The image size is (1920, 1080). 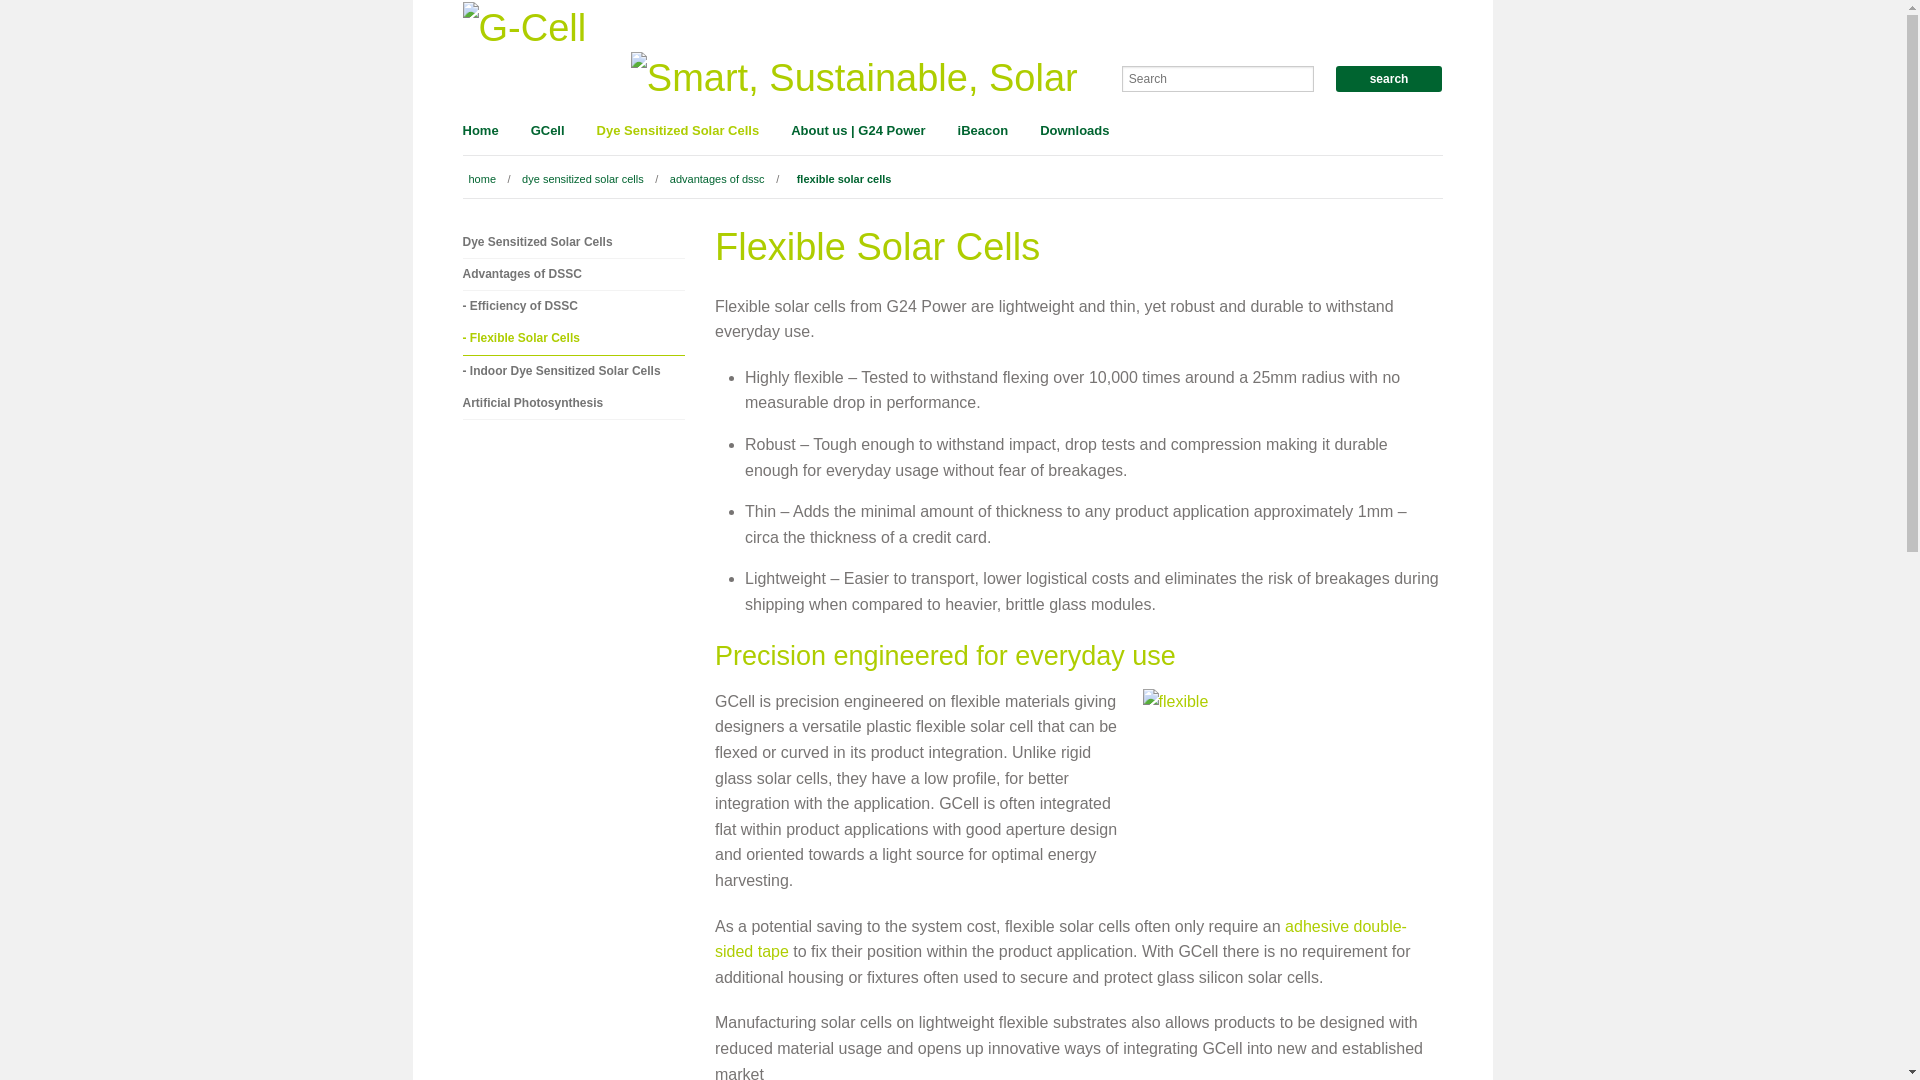 What do you see at coordinates (583, 178) in the screenshot?
I see `dye sensitized solar cells` at bounding box center [583, 178].